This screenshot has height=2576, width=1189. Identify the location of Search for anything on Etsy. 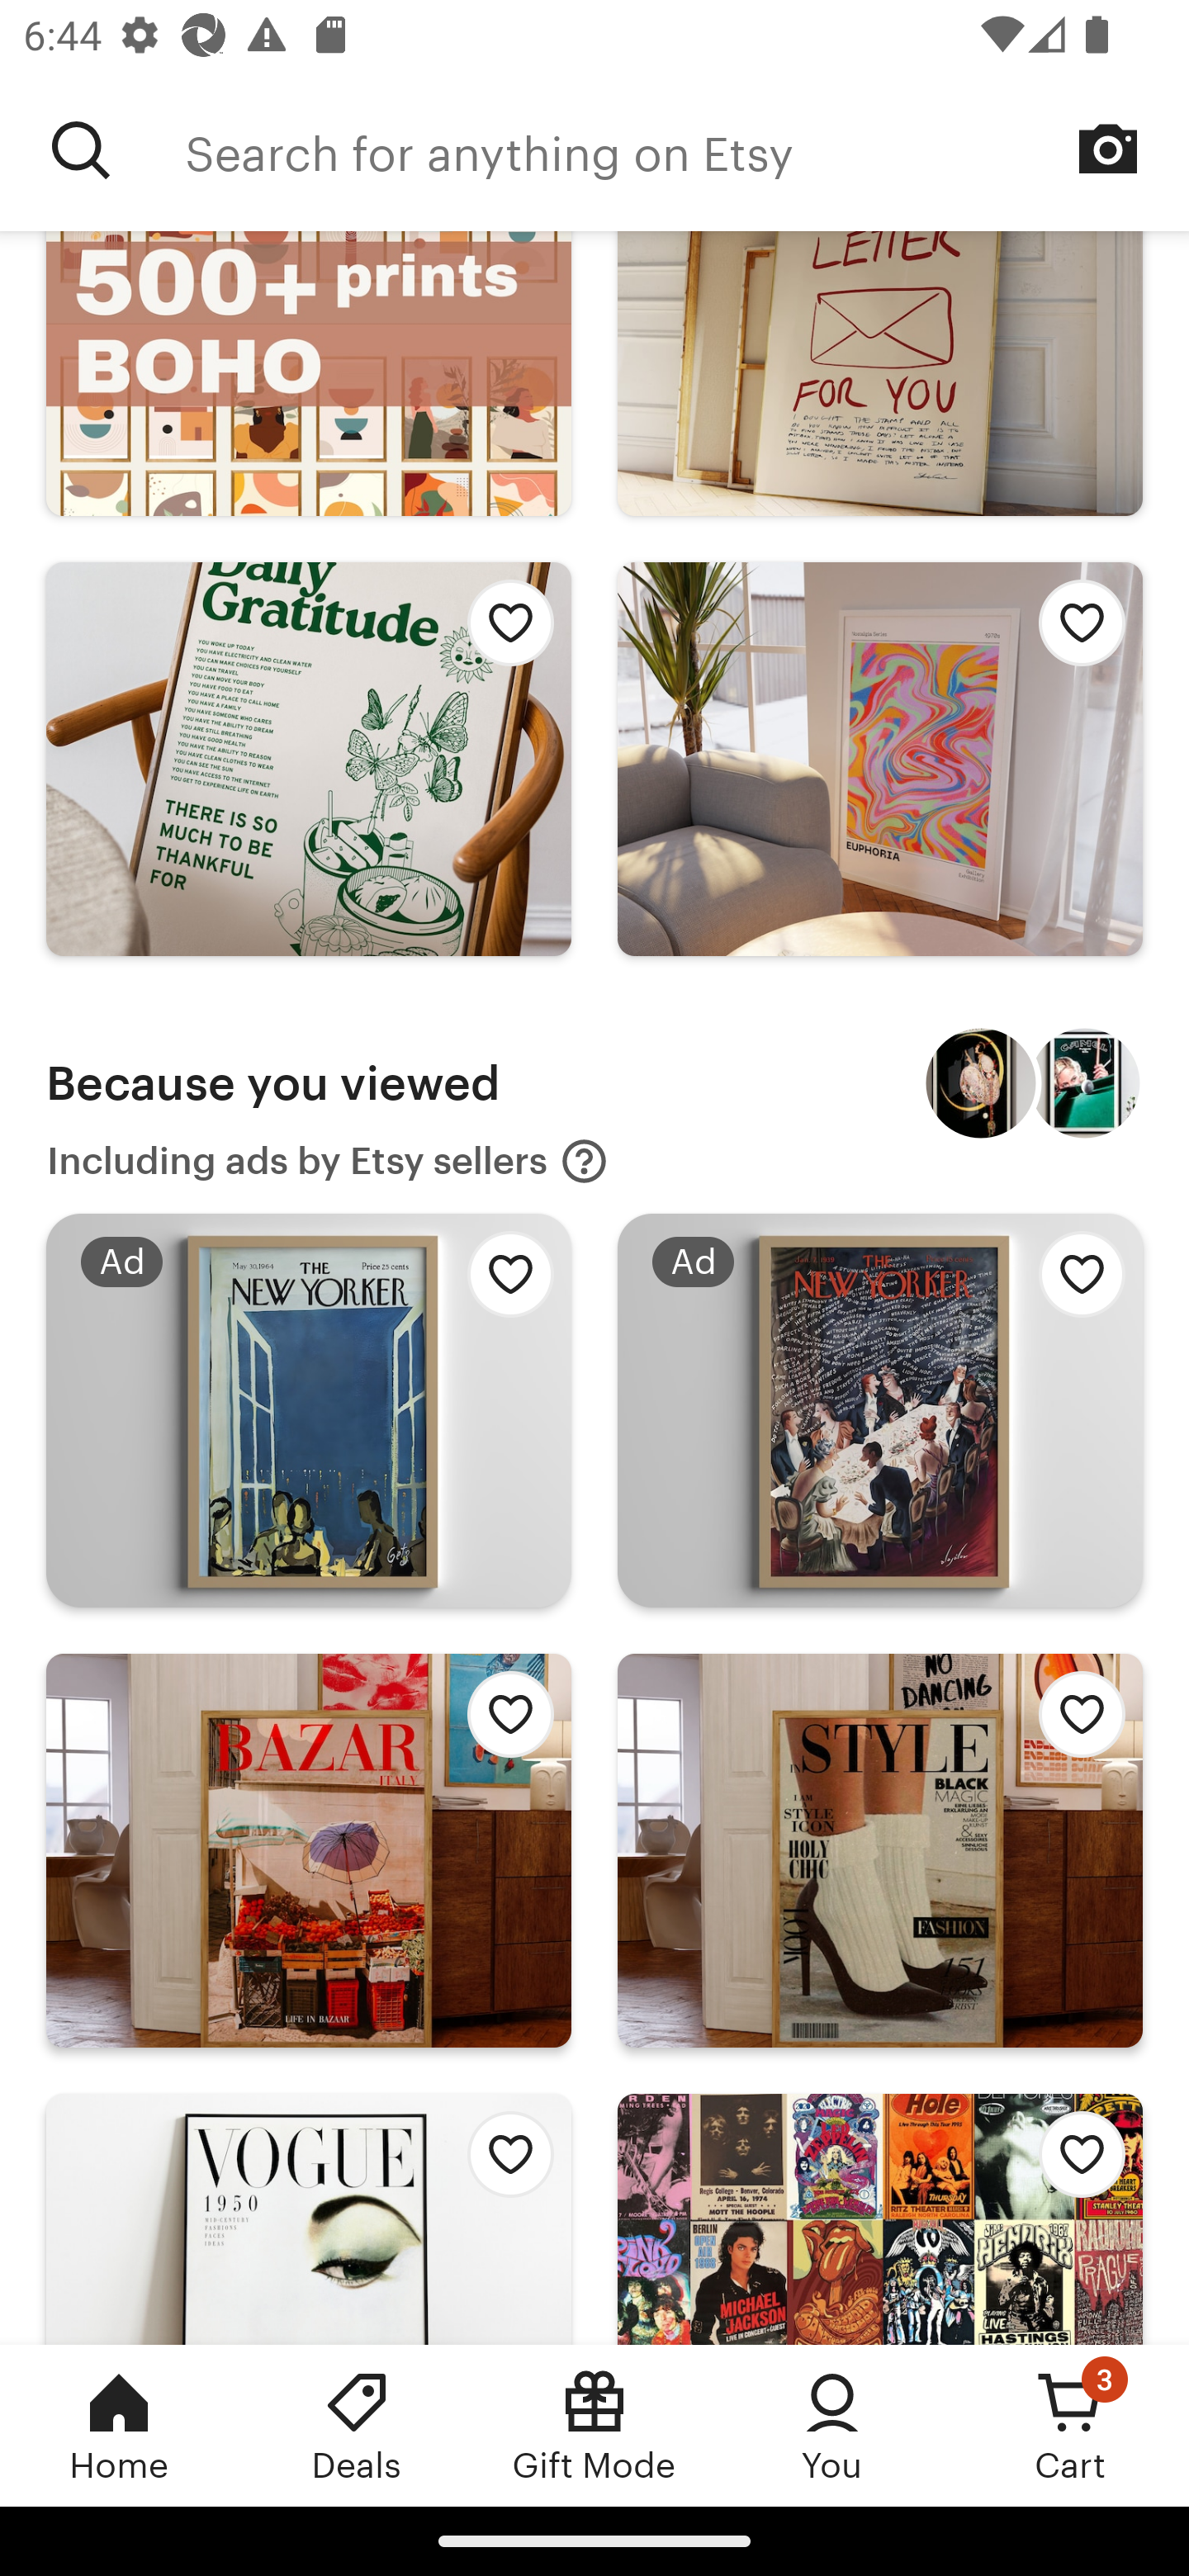
(81, 150).